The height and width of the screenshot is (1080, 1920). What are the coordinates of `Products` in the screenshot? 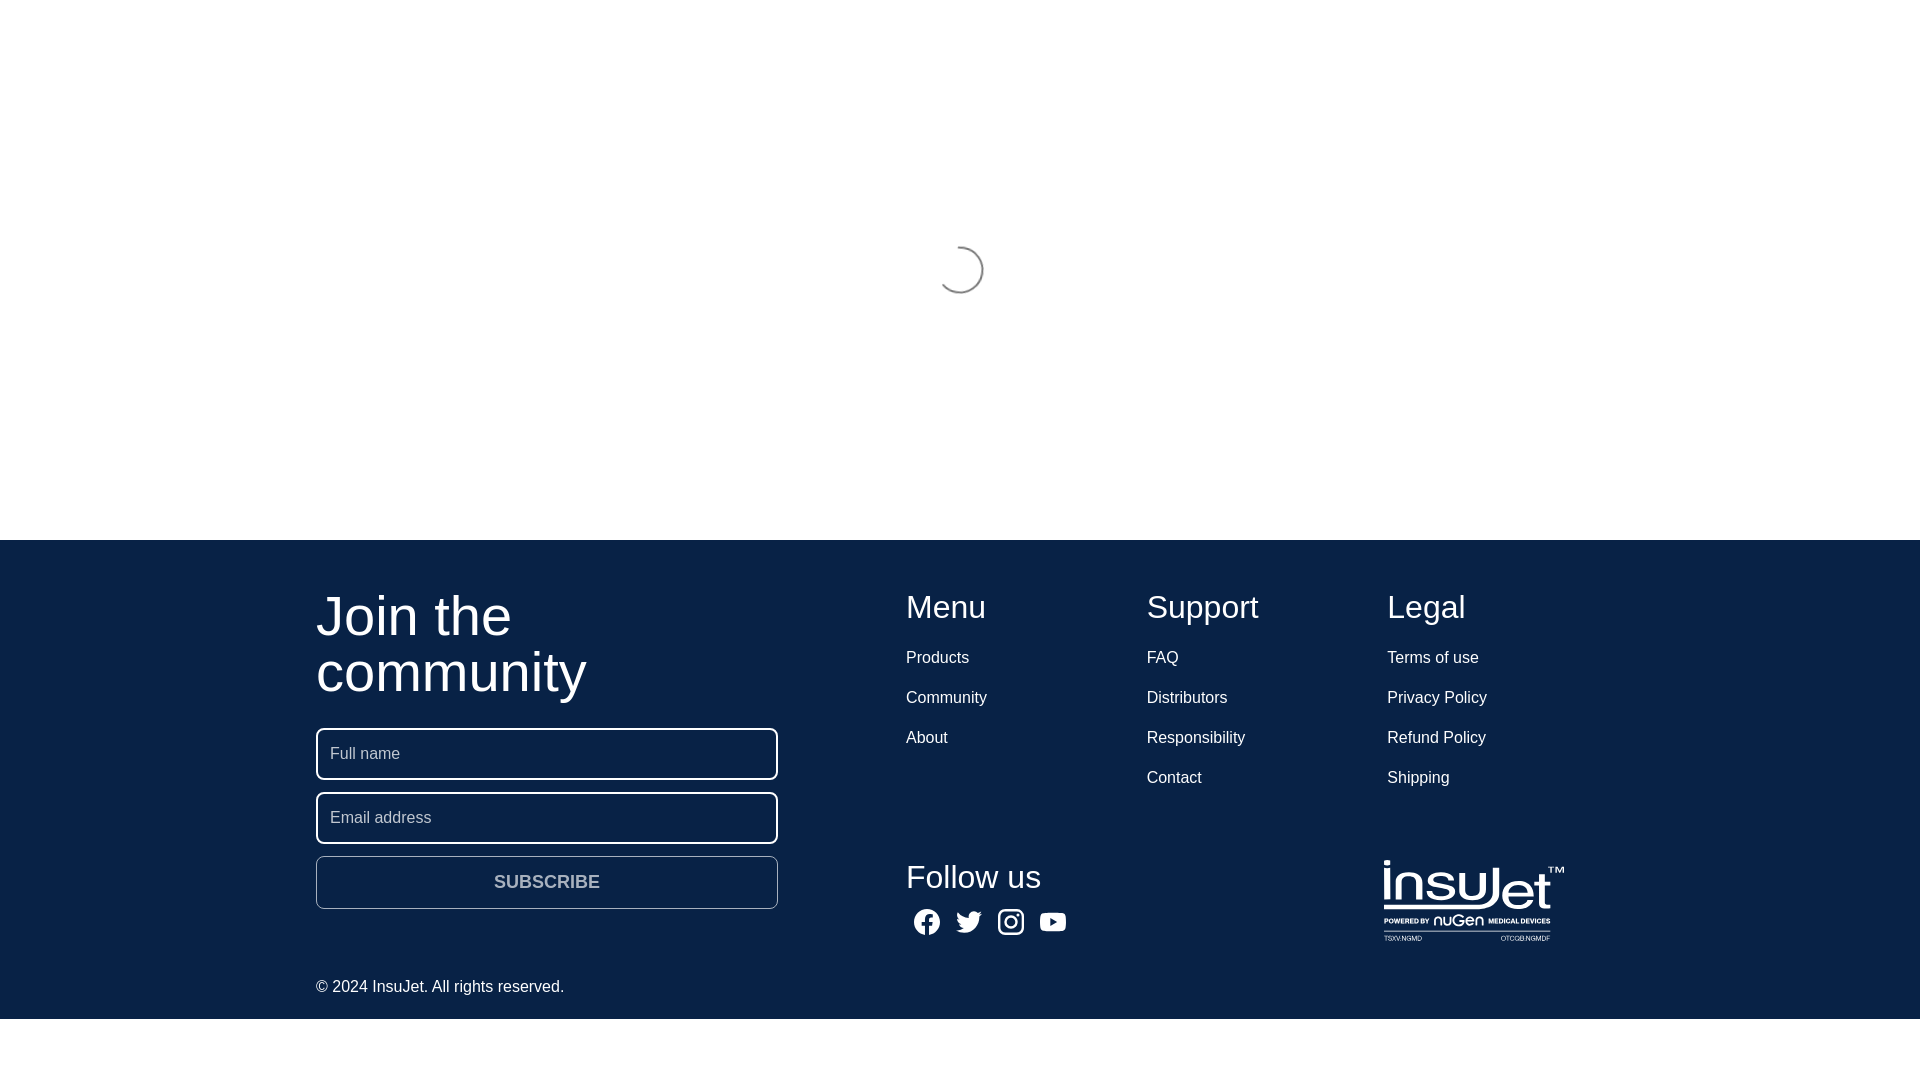 It's located at (1014, 658).